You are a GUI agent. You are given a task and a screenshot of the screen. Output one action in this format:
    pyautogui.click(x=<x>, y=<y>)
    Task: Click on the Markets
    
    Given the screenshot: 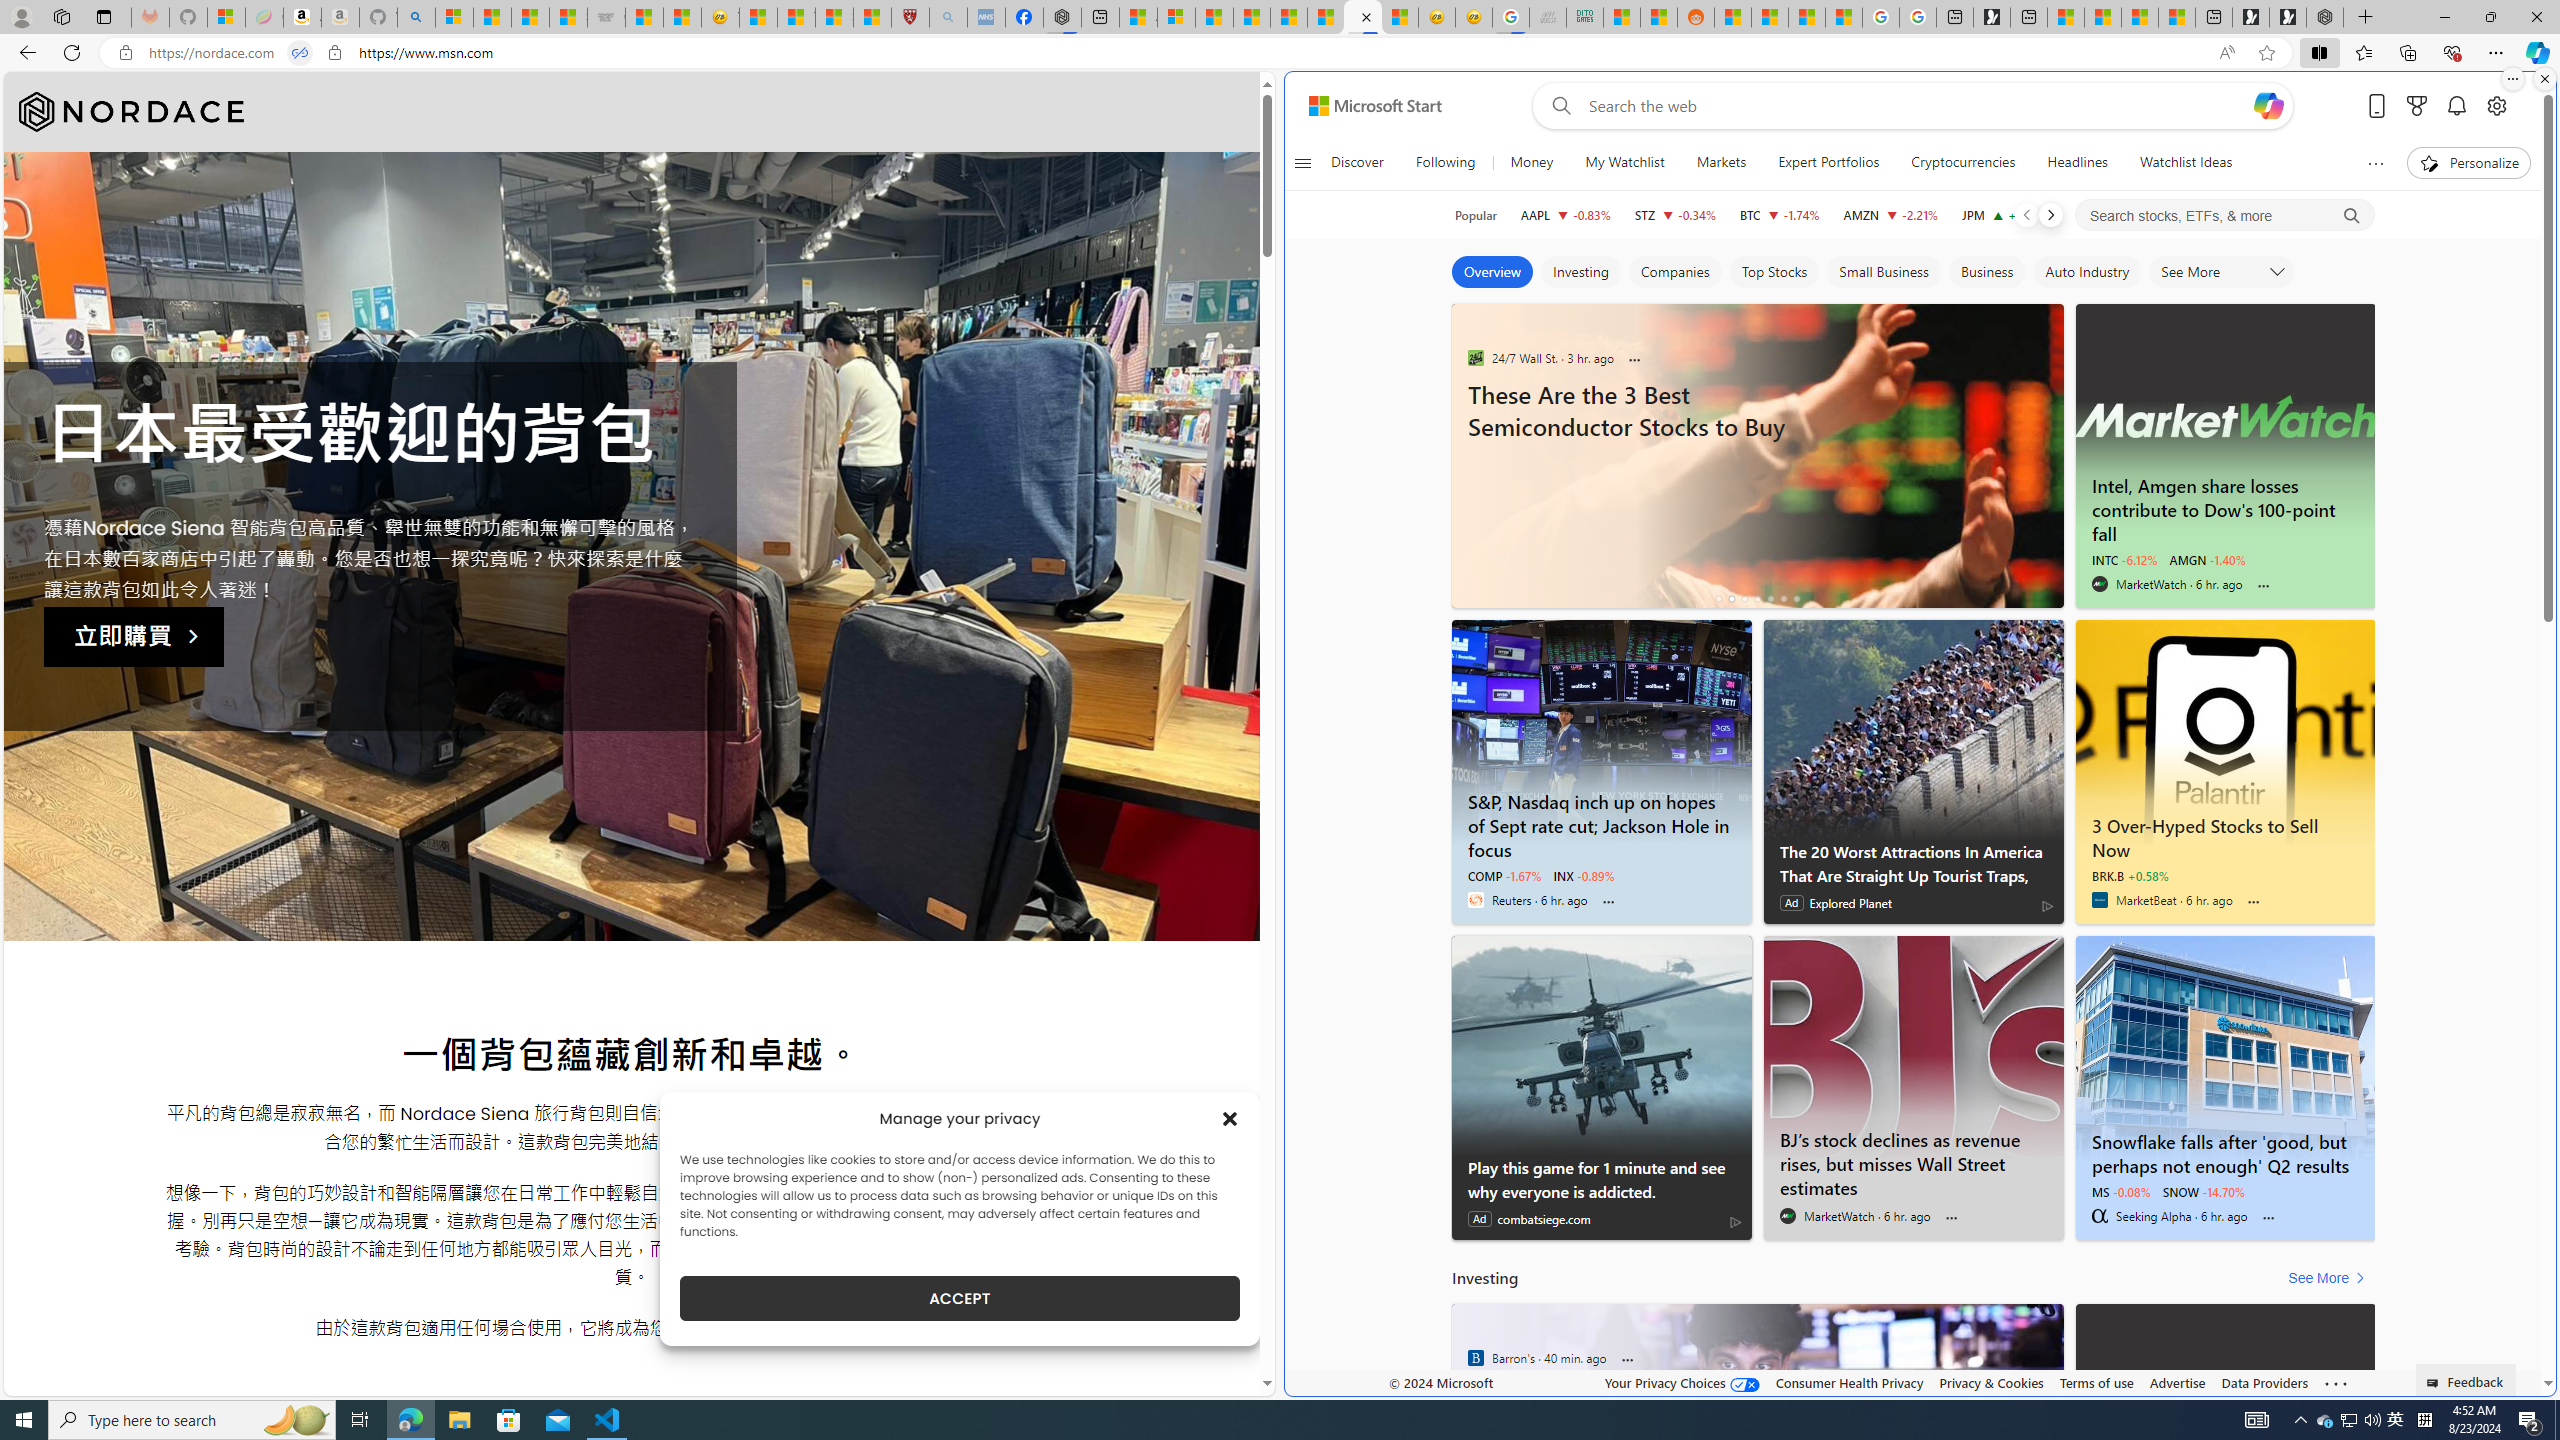 What is the action you would take?
    pyautogui.click(x=1720, y=163)
    